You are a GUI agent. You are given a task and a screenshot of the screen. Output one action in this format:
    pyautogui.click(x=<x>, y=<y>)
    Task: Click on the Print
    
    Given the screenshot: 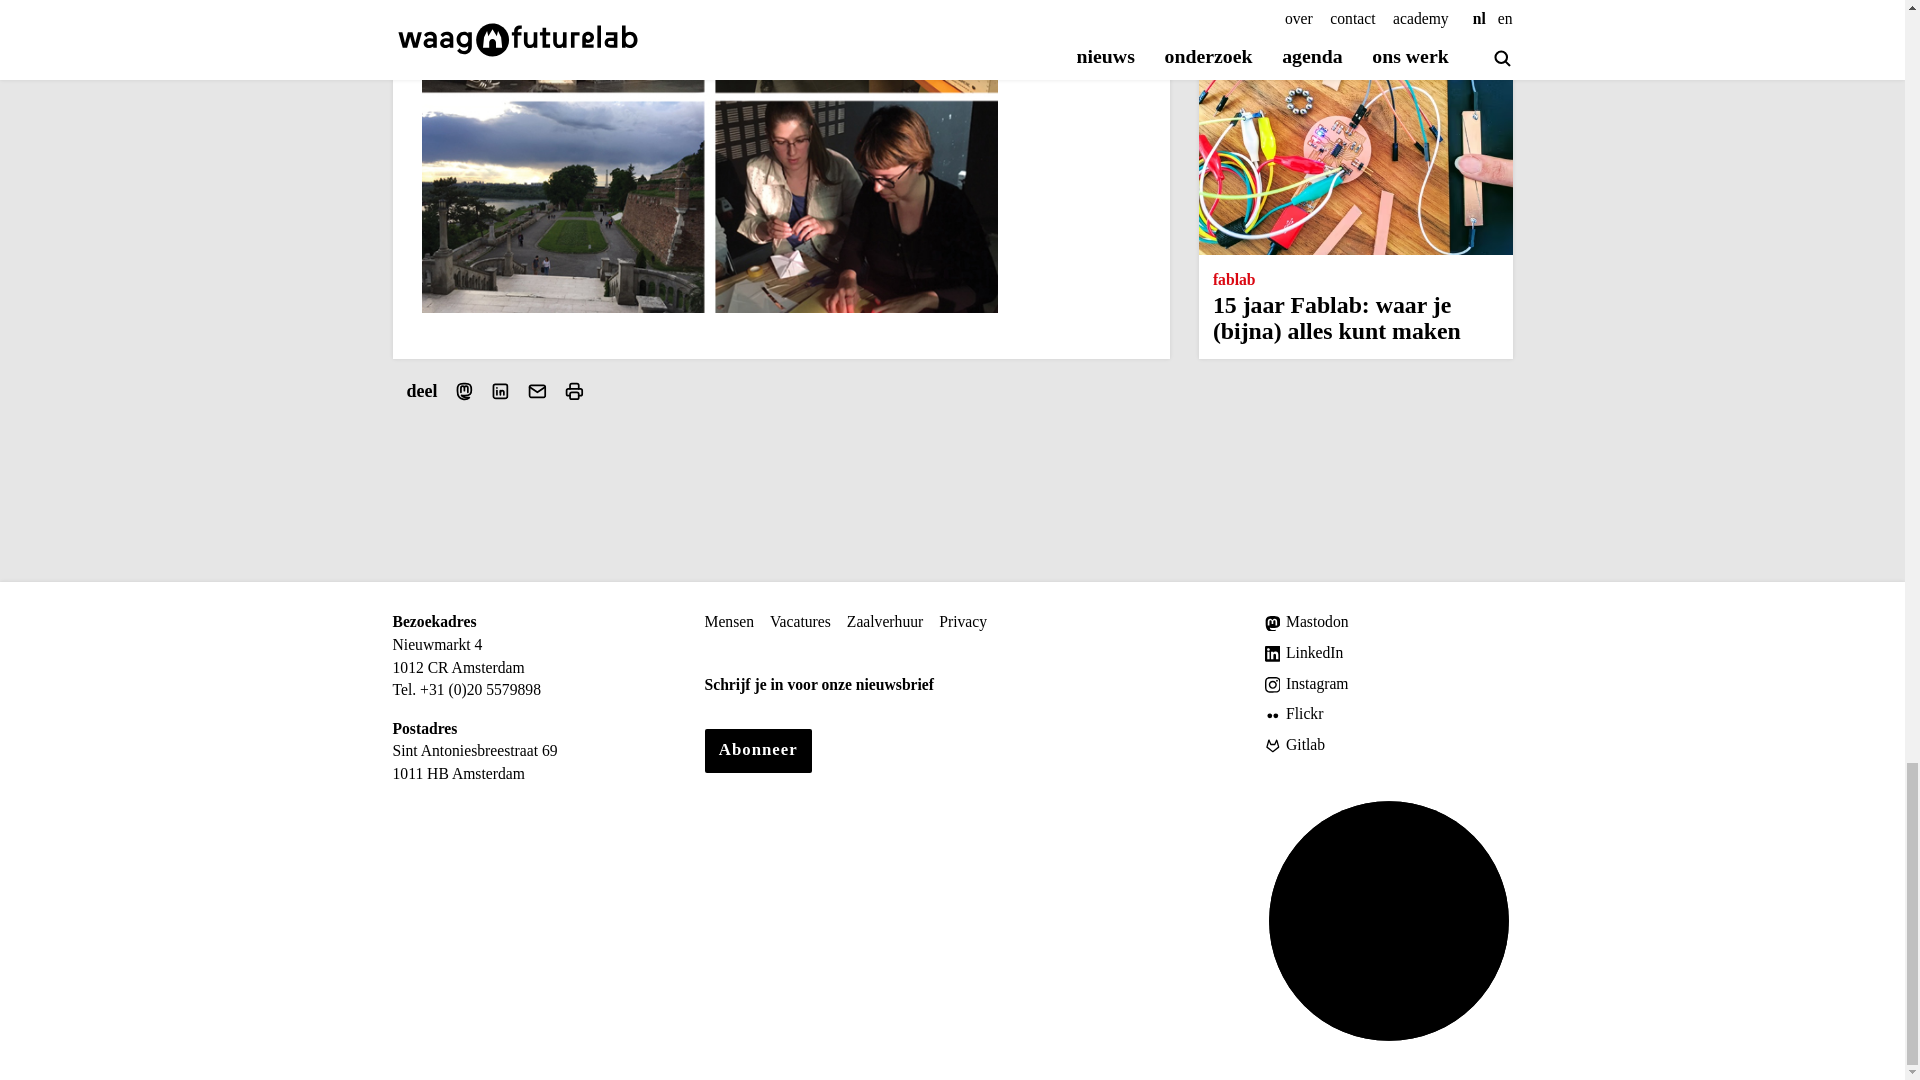 What is the action you would take?
    pyautogui.click(x=574, y=392)
    